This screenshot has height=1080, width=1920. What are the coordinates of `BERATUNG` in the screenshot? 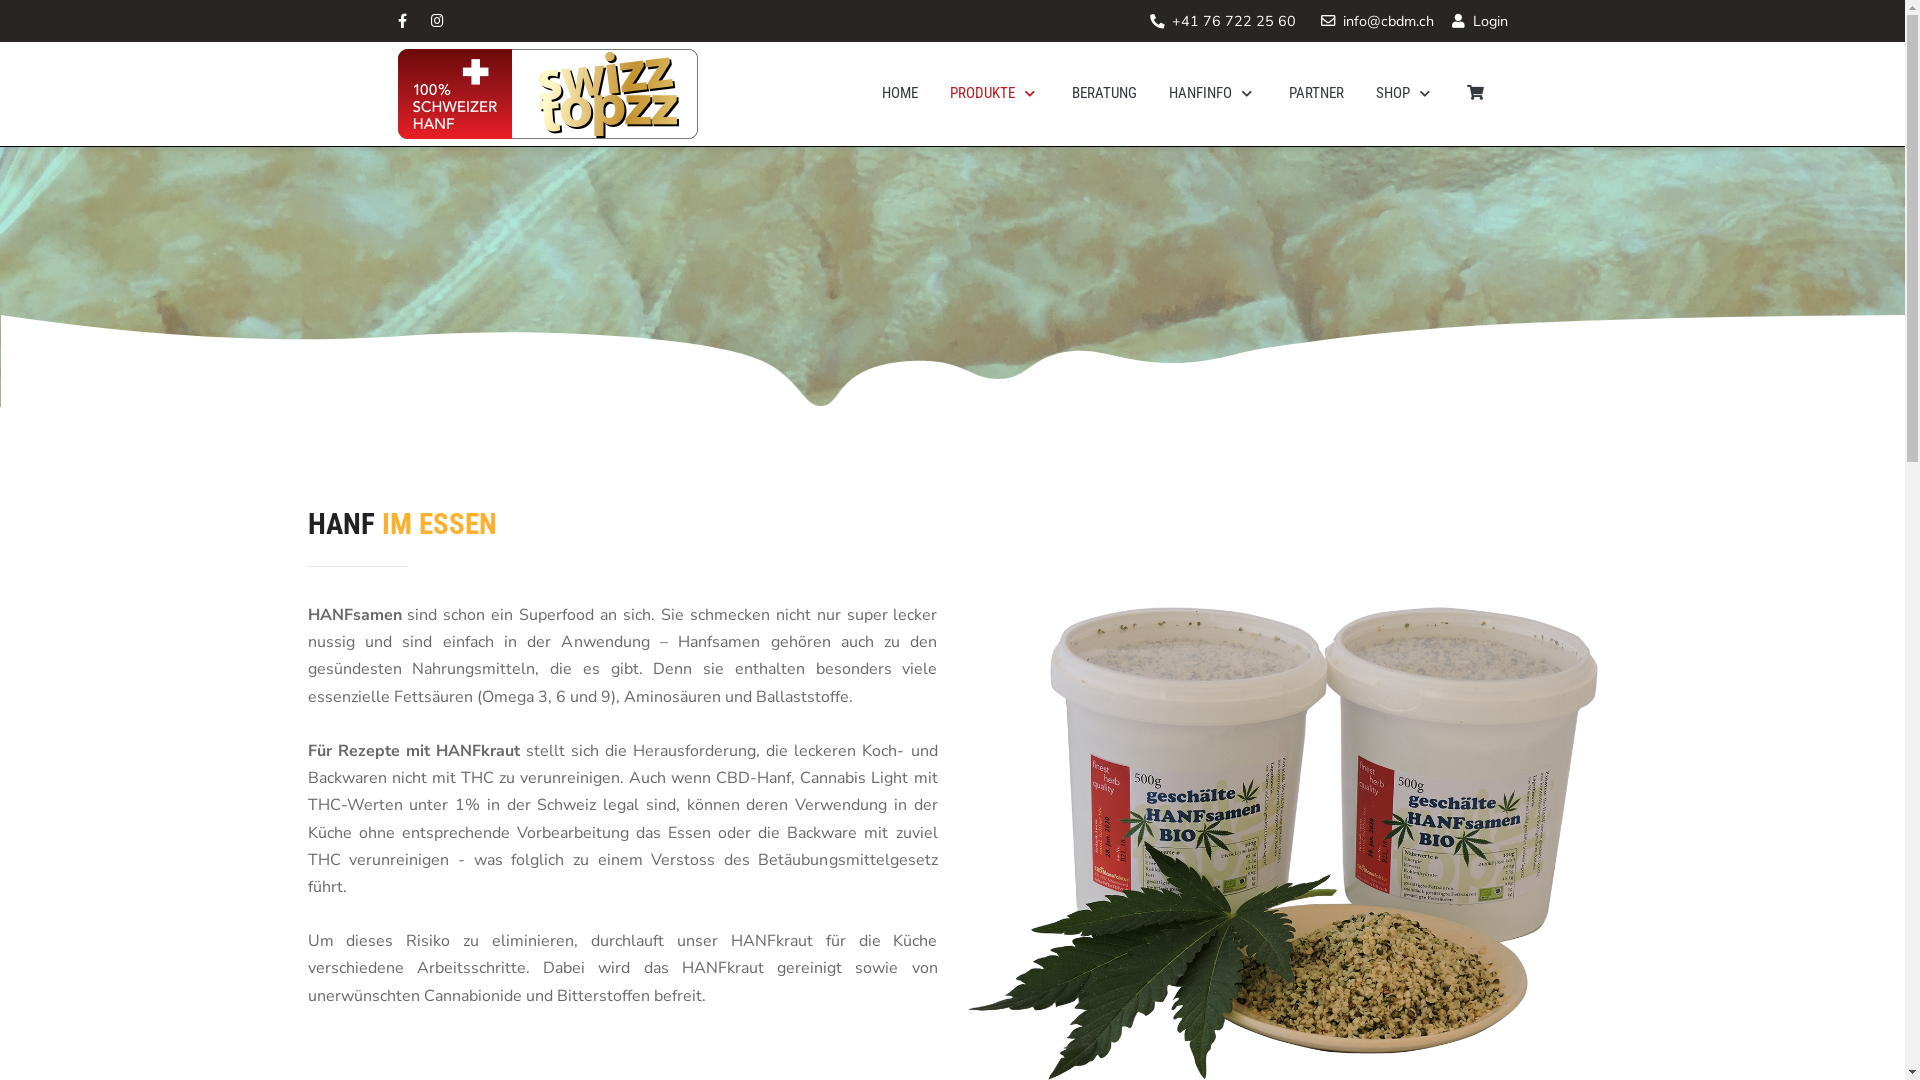 It's located at (1104, 94).